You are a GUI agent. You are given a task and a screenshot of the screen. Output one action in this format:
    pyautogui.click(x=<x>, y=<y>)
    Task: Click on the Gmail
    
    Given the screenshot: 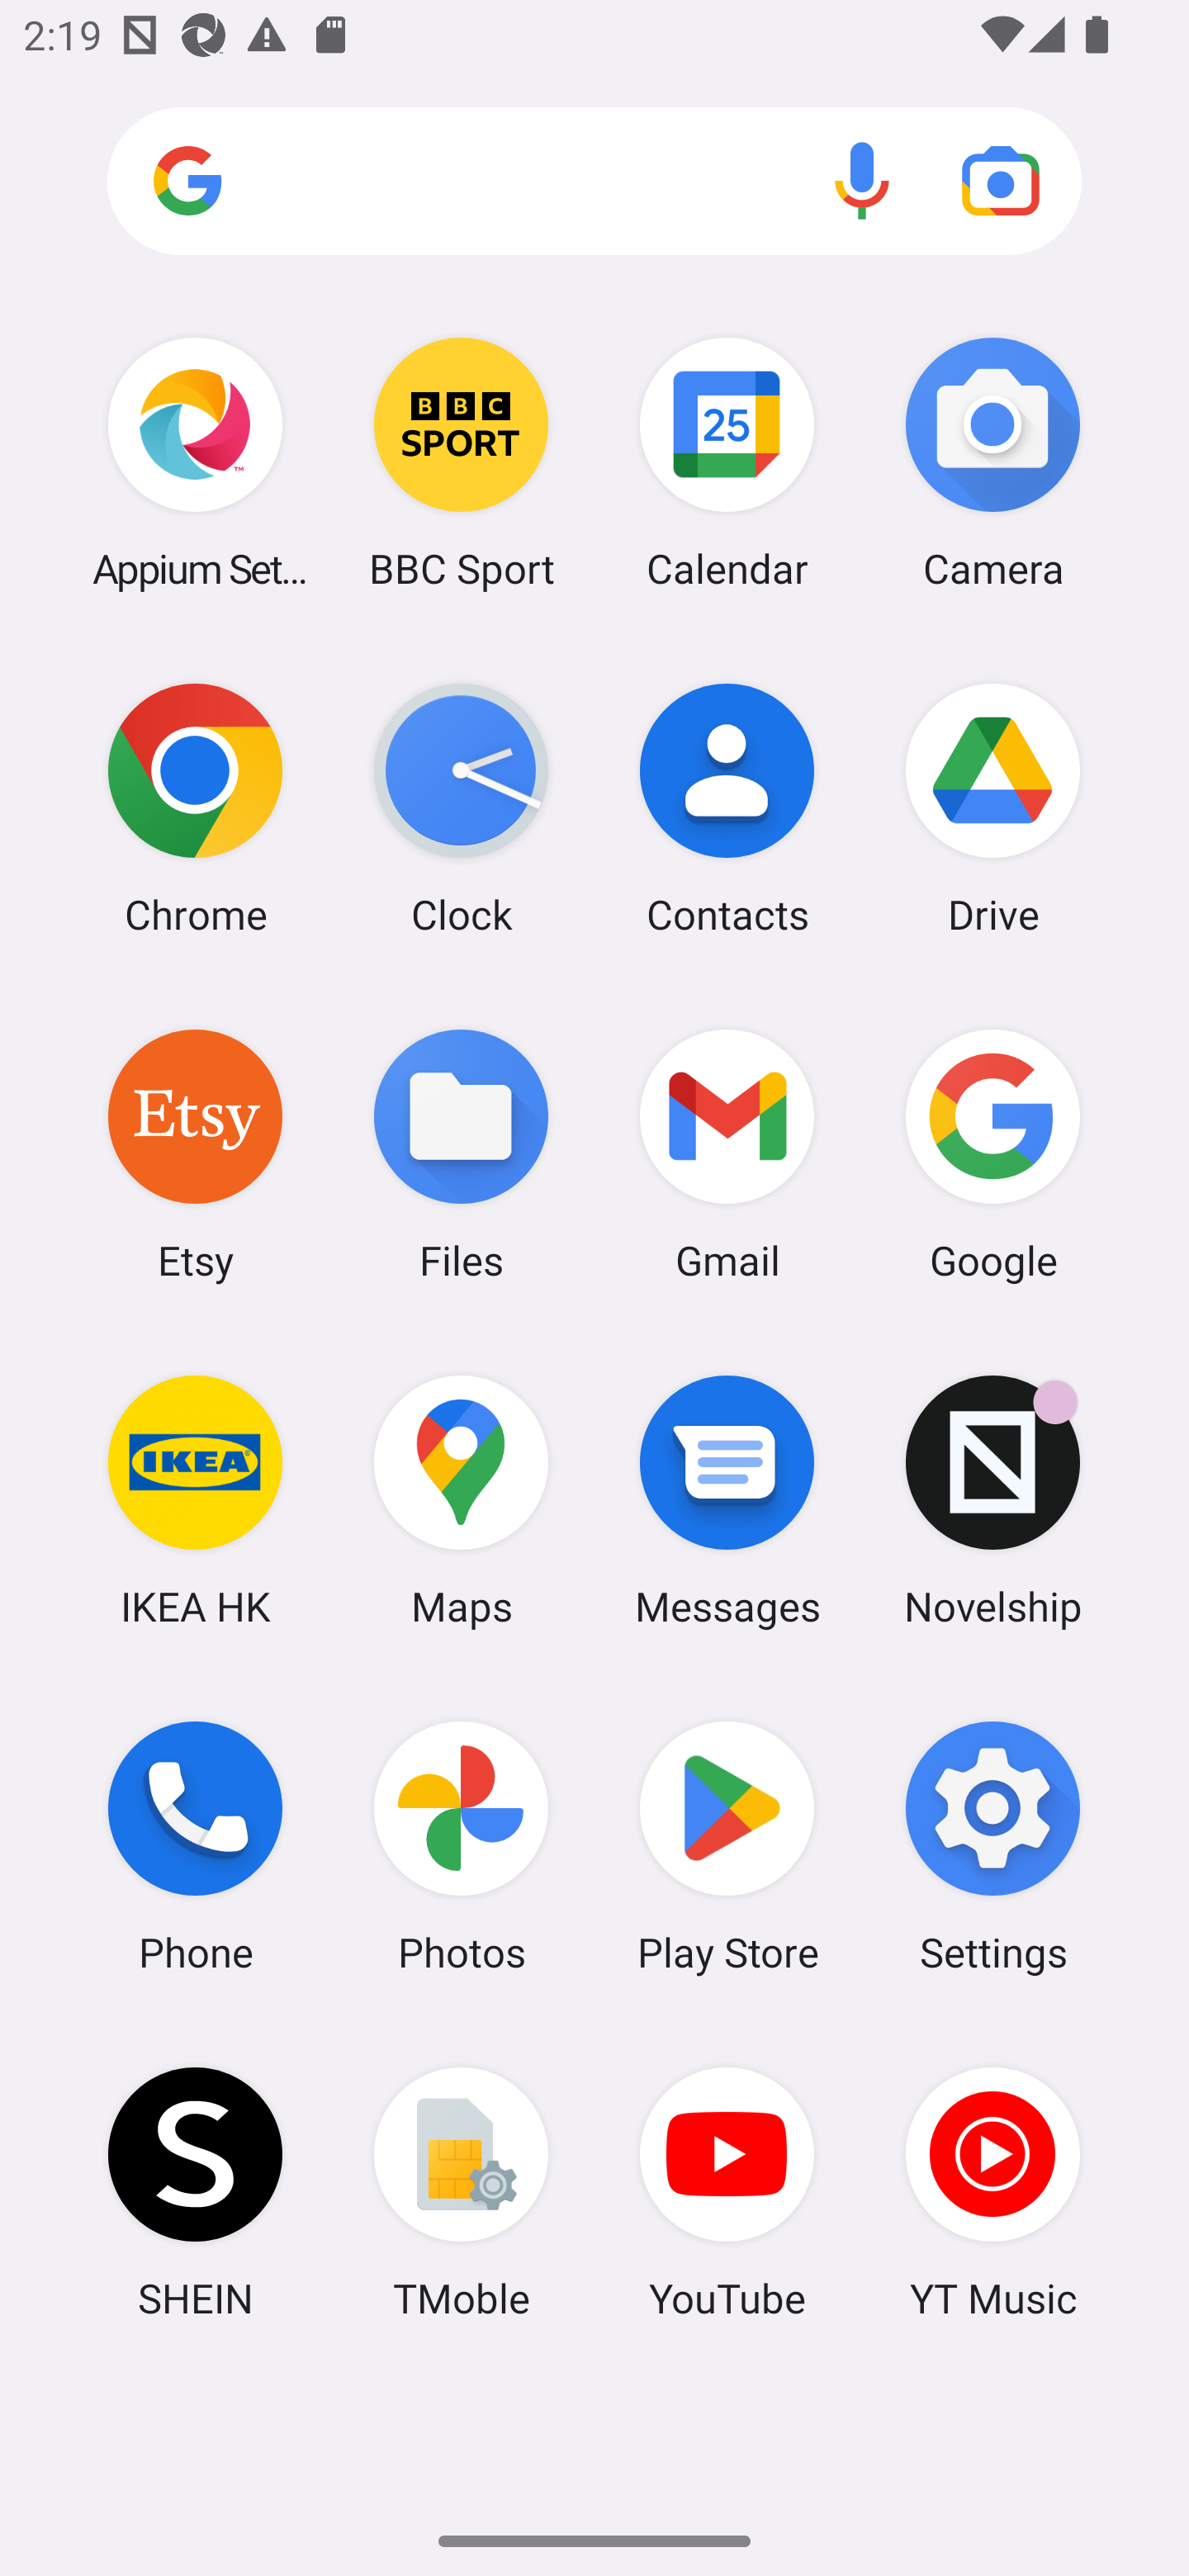 What is the action you would take?
    pyautogui.click(x=727, y=1153)
    